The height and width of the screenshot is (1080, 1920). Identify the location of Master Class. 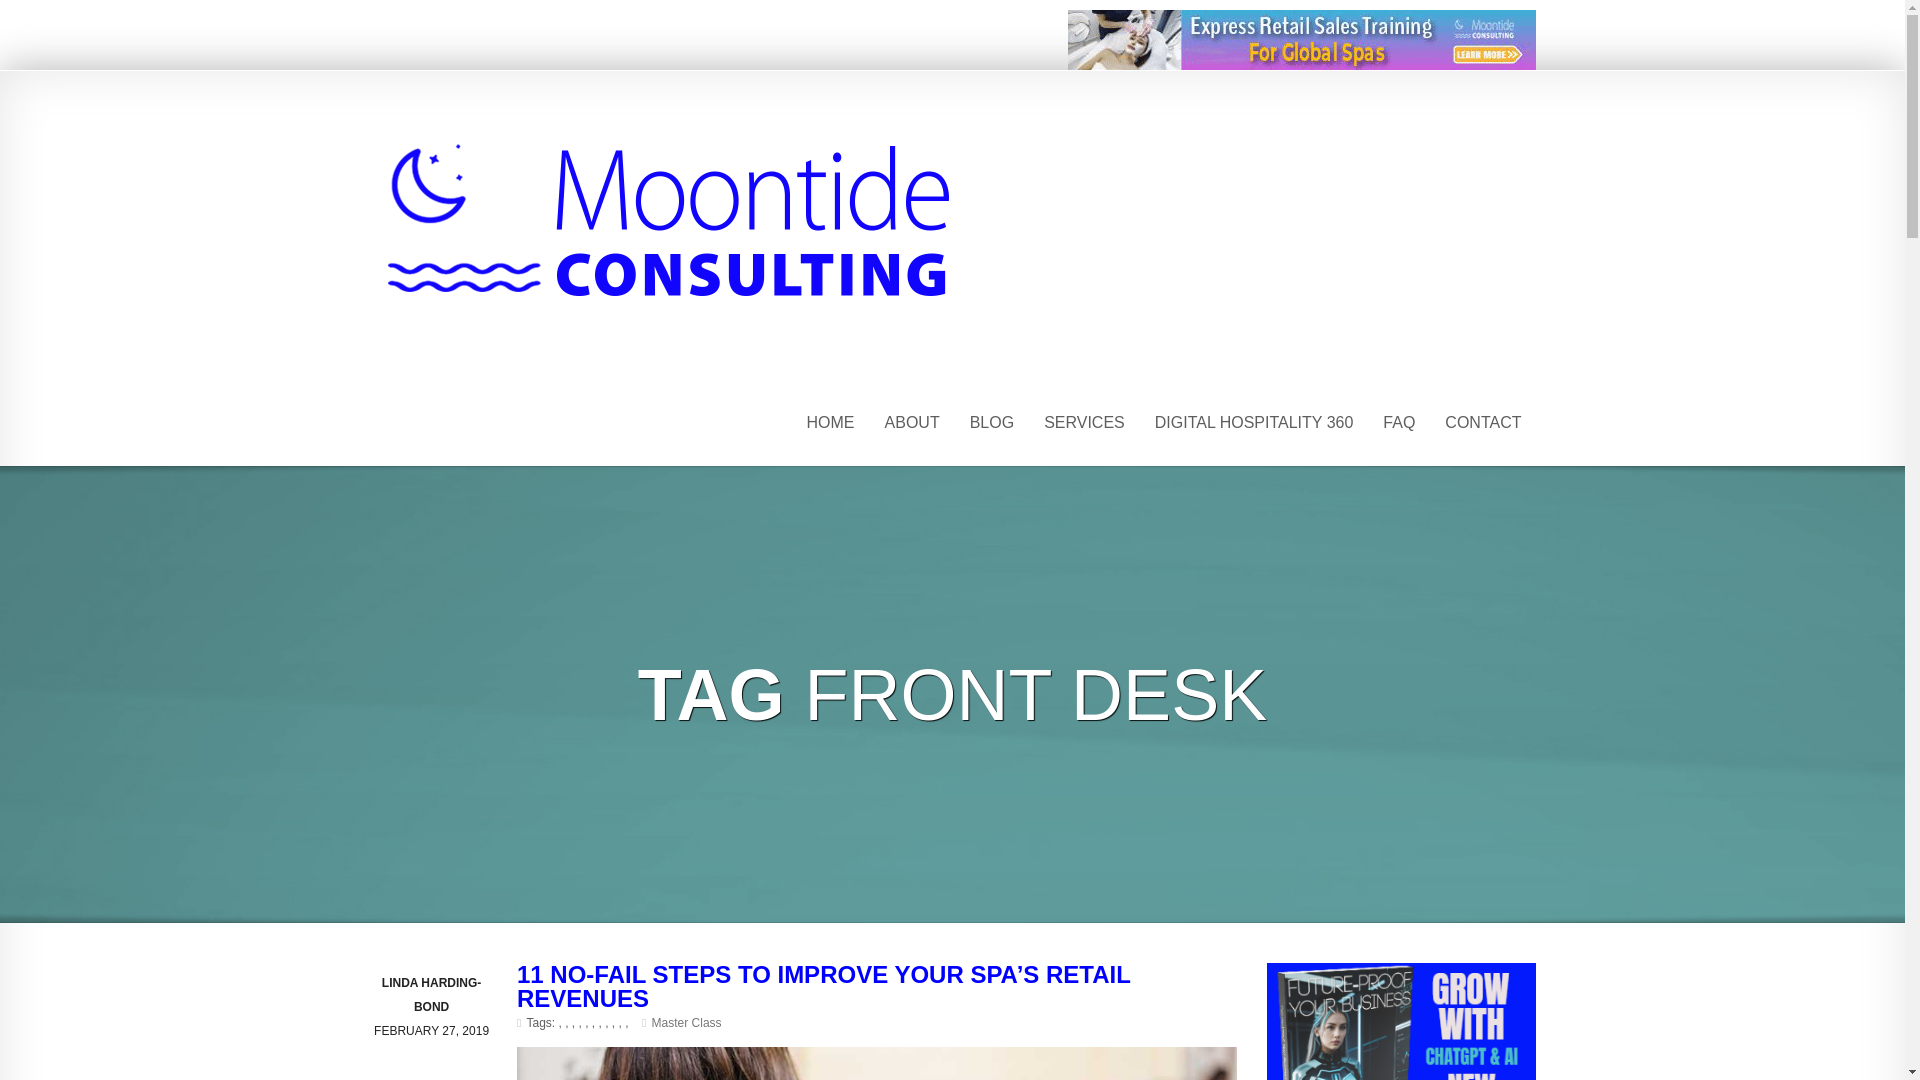
(686, 1023).